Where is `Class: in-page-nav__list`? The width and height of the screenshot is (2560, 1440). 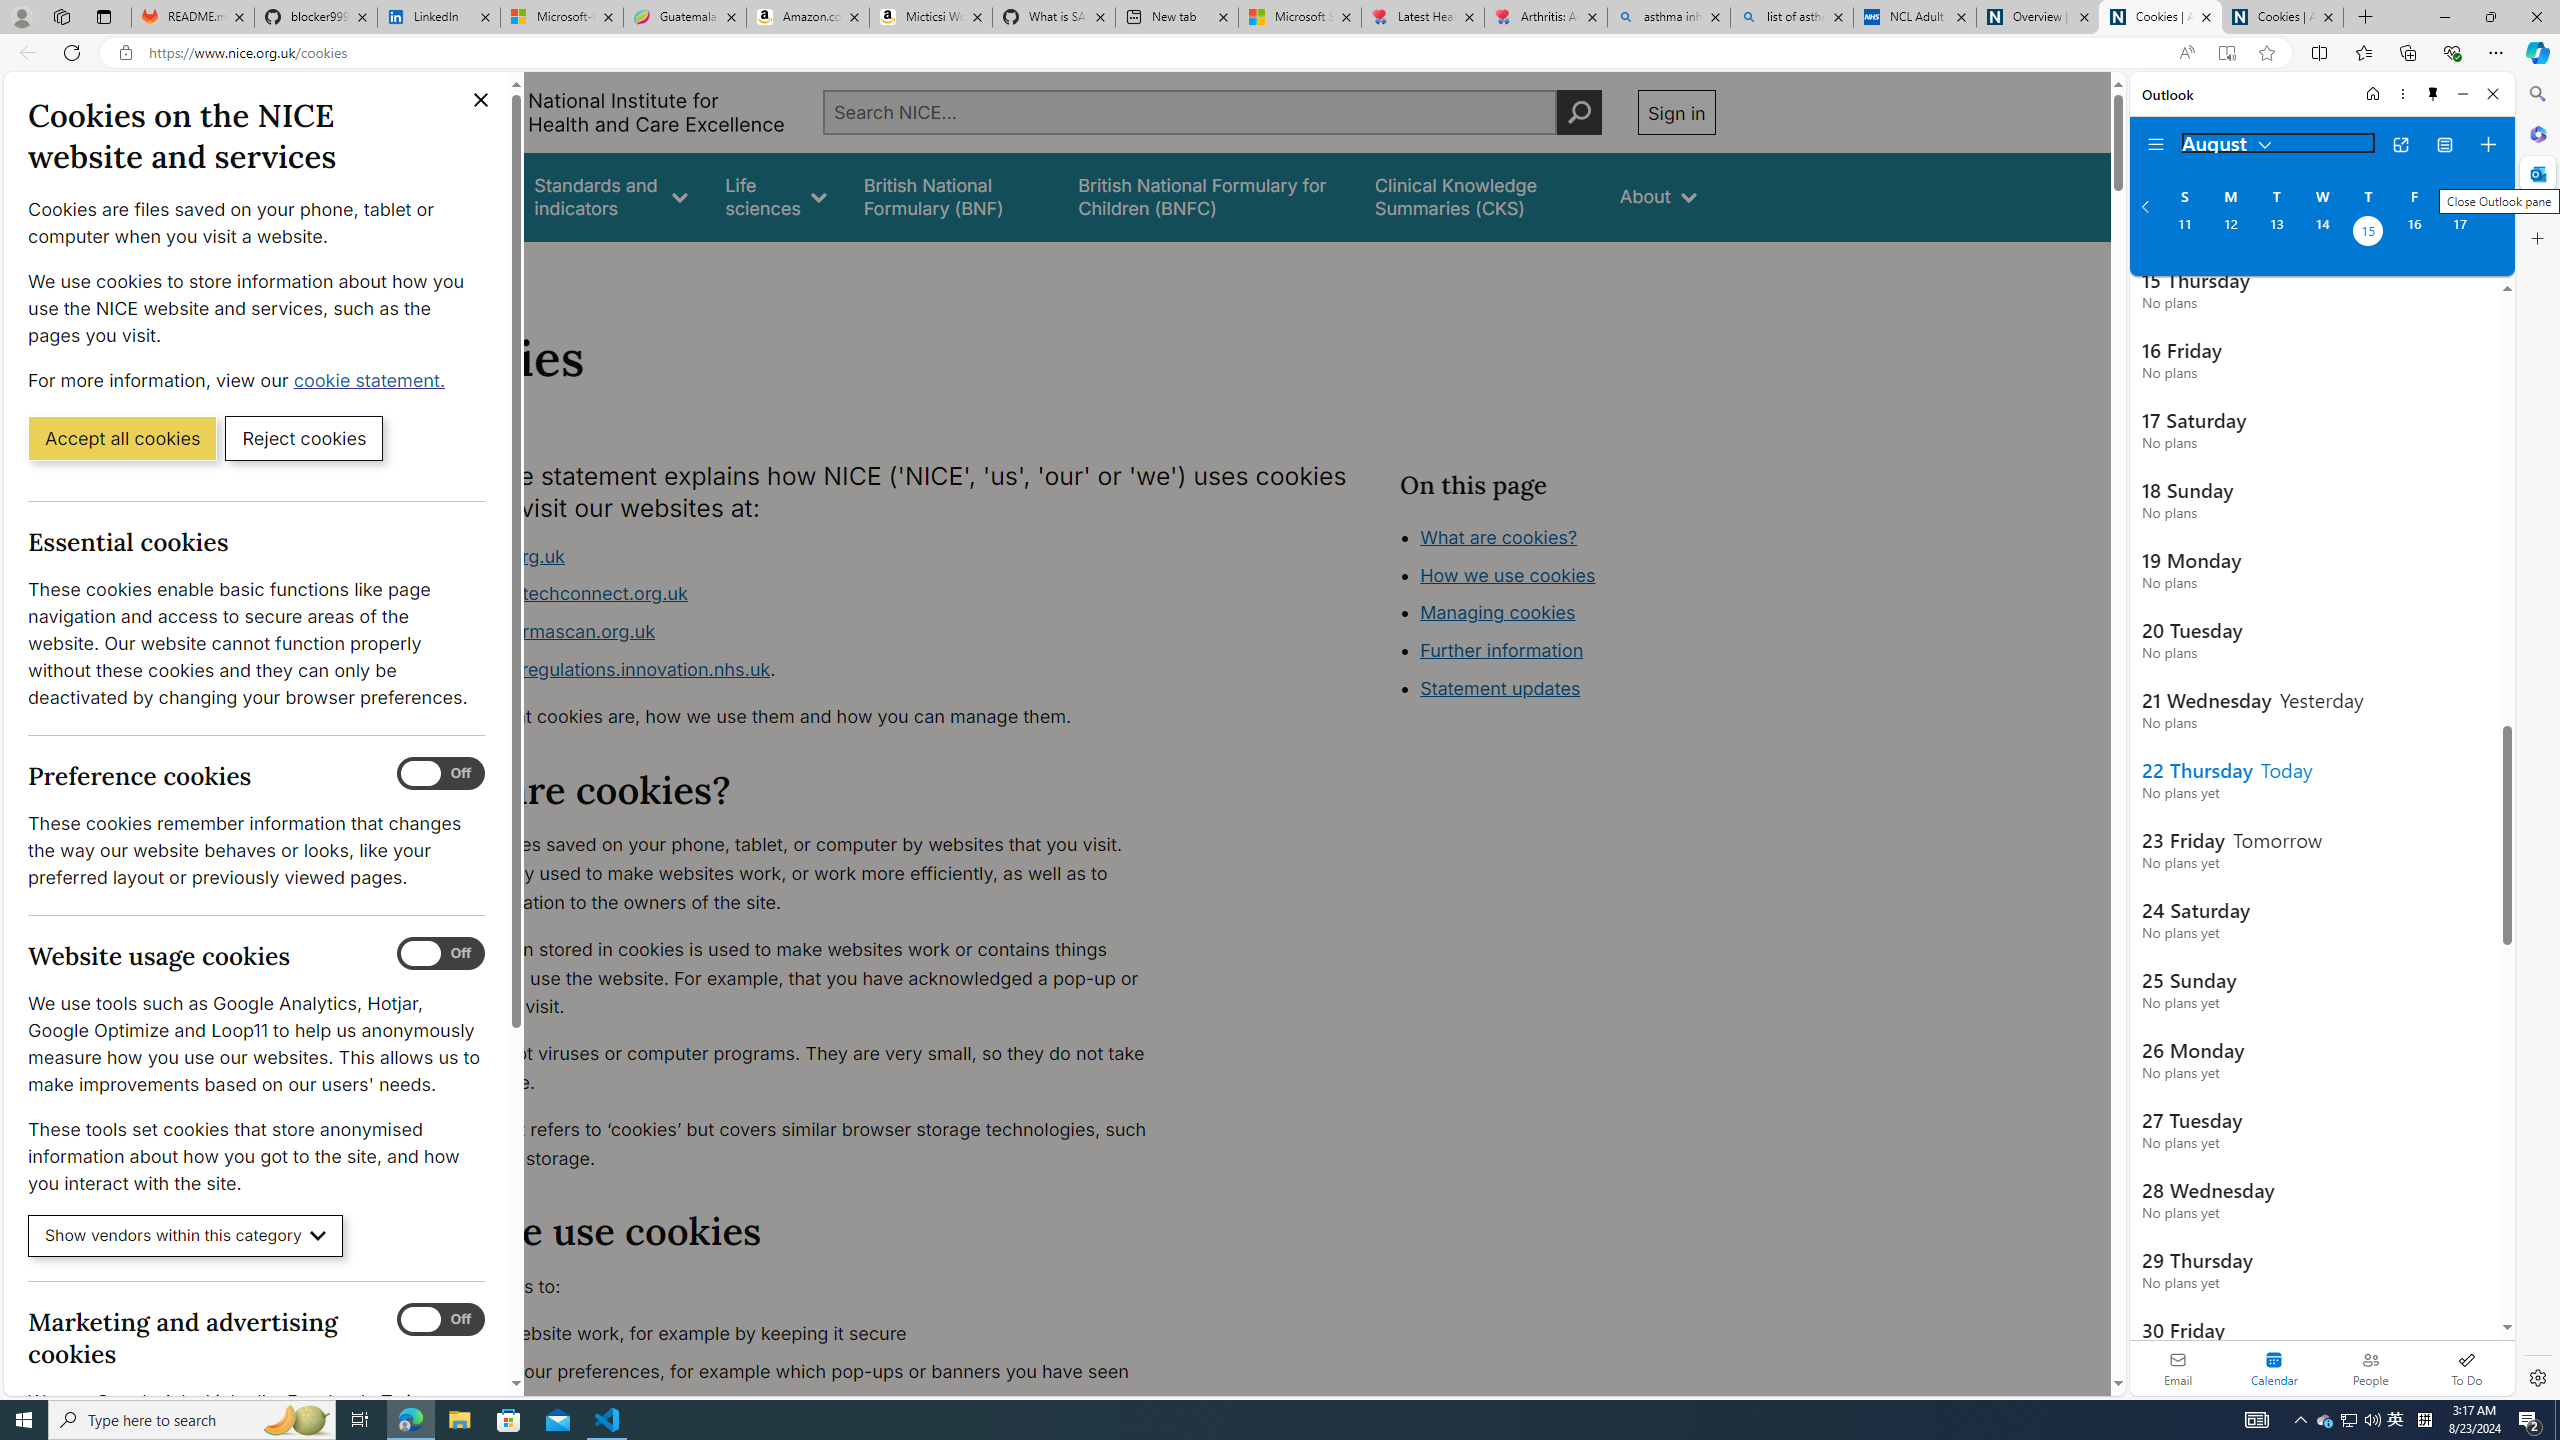 Class: in-page-nav__list is located at coordinates (1556, 615).